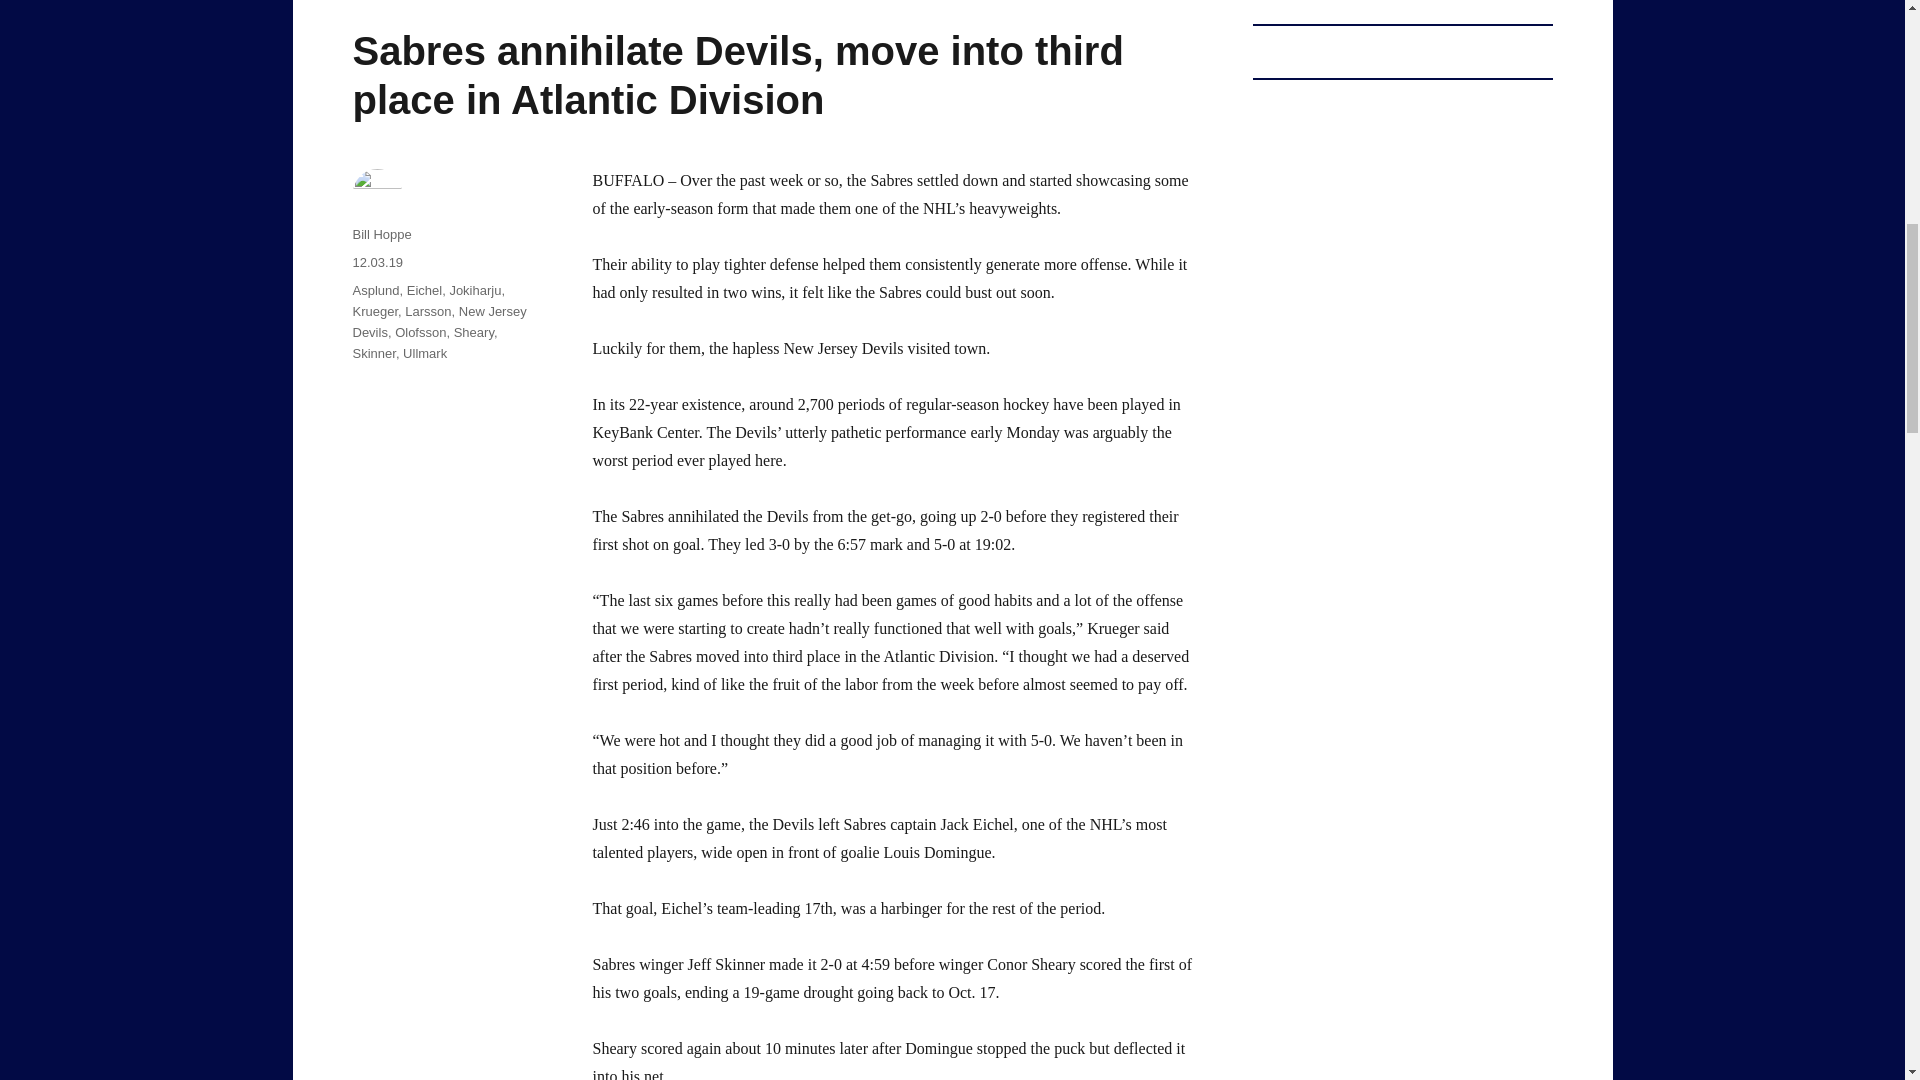 This screenshot has height=1080, width=1920. I want to click on Krueger, so click(374, 310).